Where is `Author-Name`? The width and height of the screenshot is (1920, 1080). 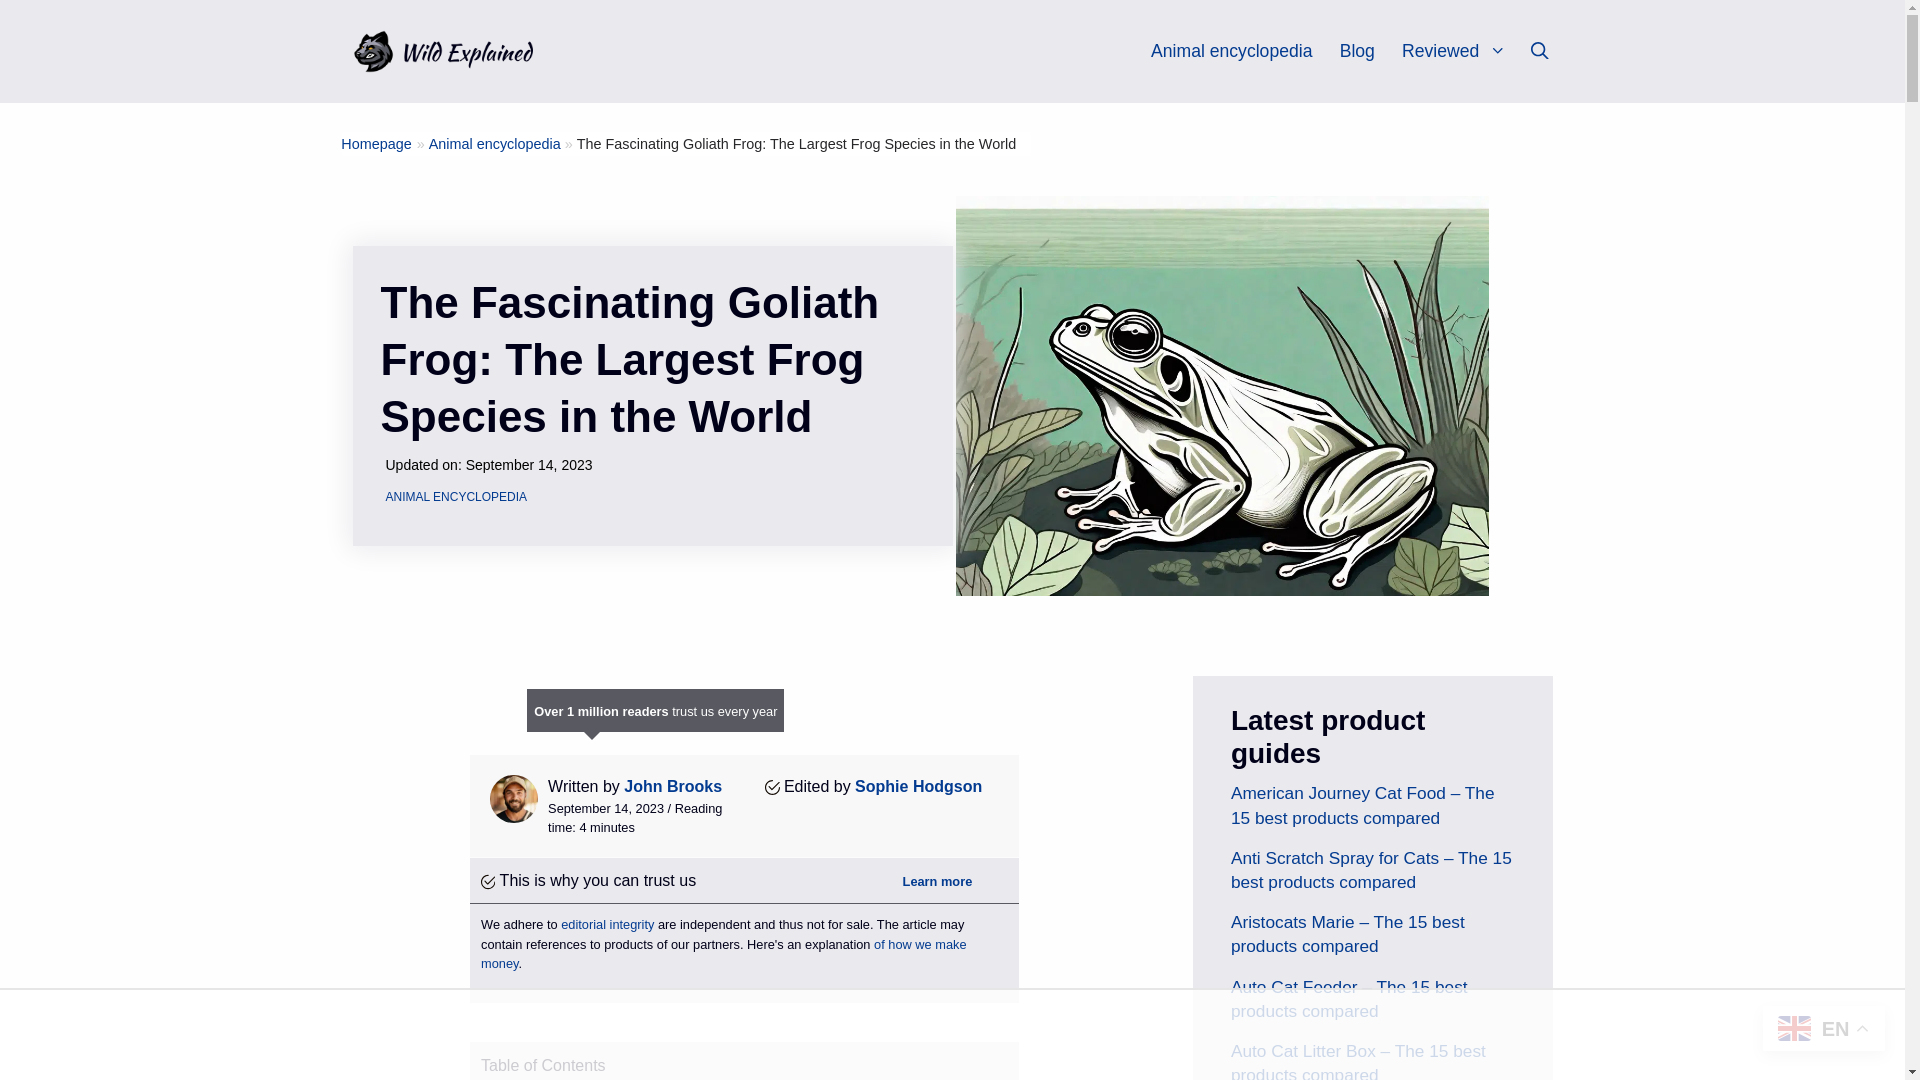 Author-Name is located at coordinates (672, 786).